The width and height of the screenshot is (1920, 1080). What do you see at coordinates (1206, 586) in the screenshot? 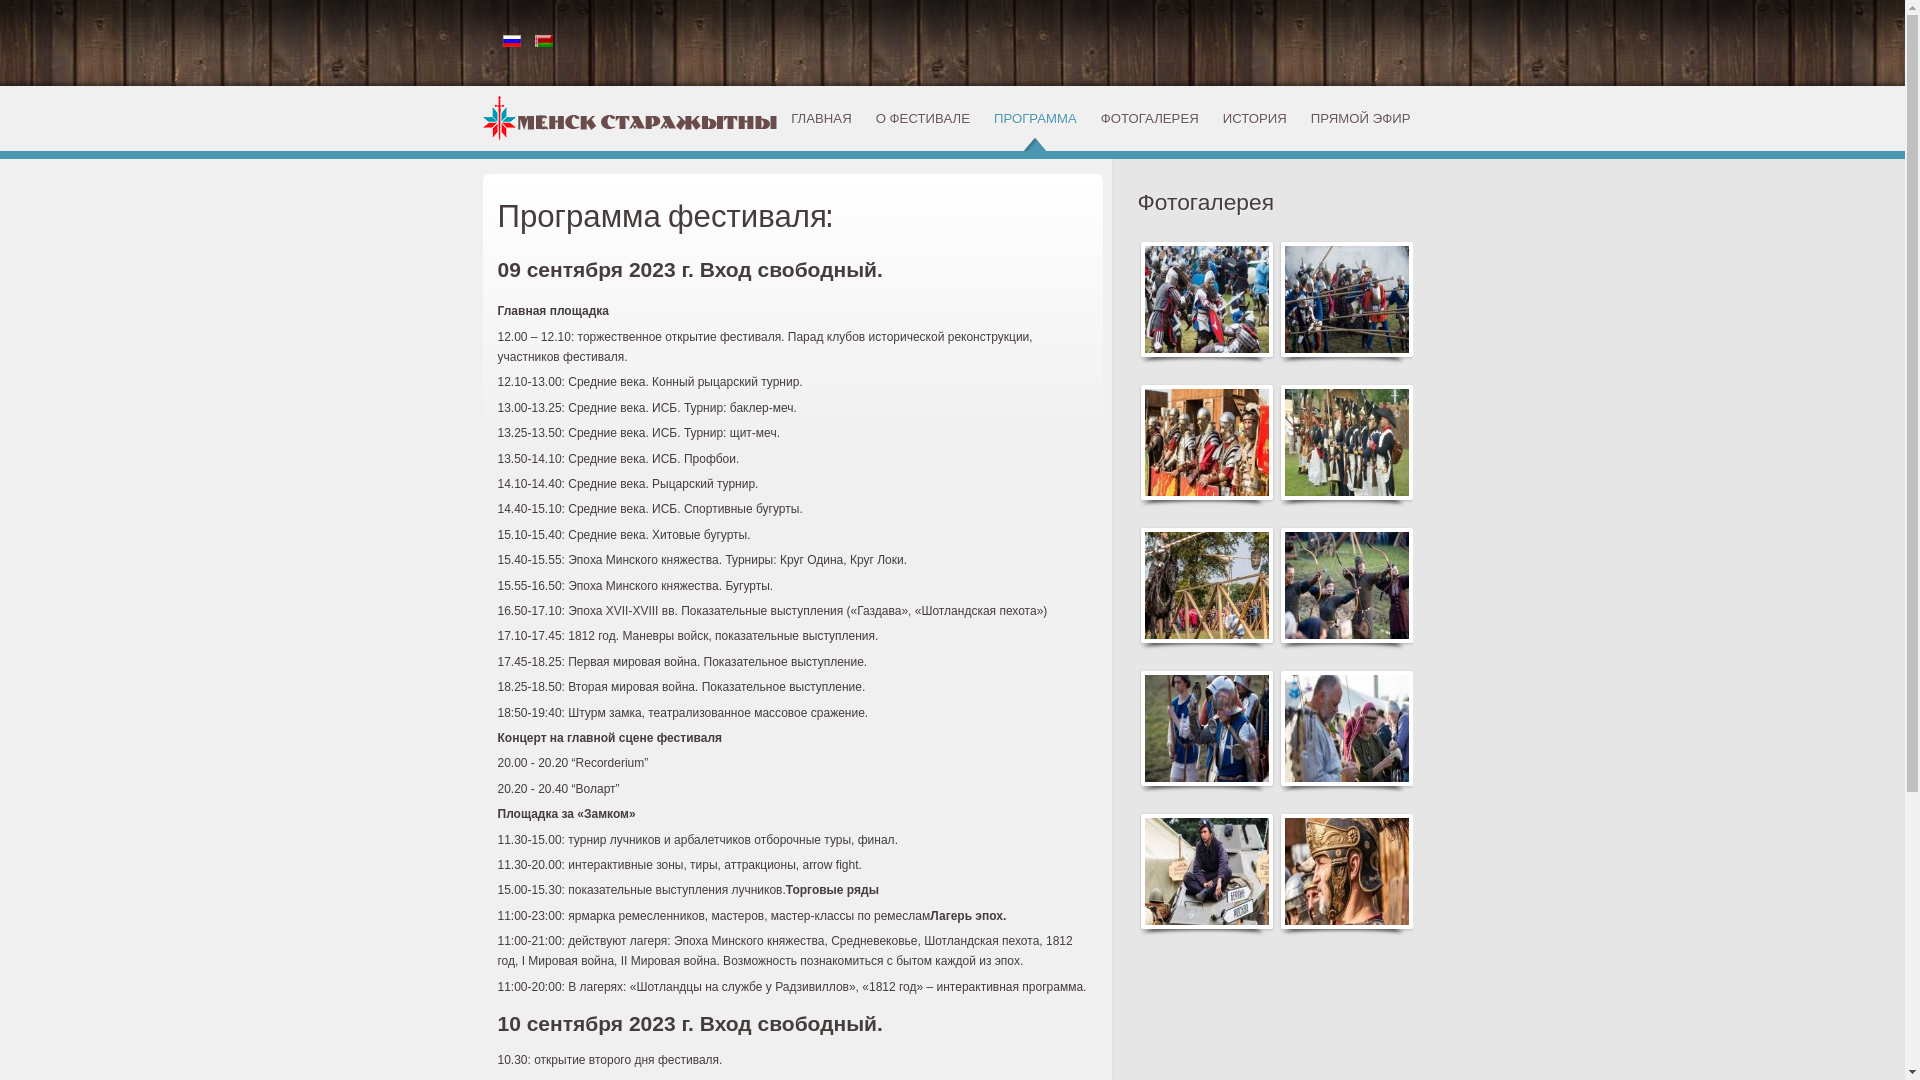
I see `koni` at bounding box center [1206, 586].